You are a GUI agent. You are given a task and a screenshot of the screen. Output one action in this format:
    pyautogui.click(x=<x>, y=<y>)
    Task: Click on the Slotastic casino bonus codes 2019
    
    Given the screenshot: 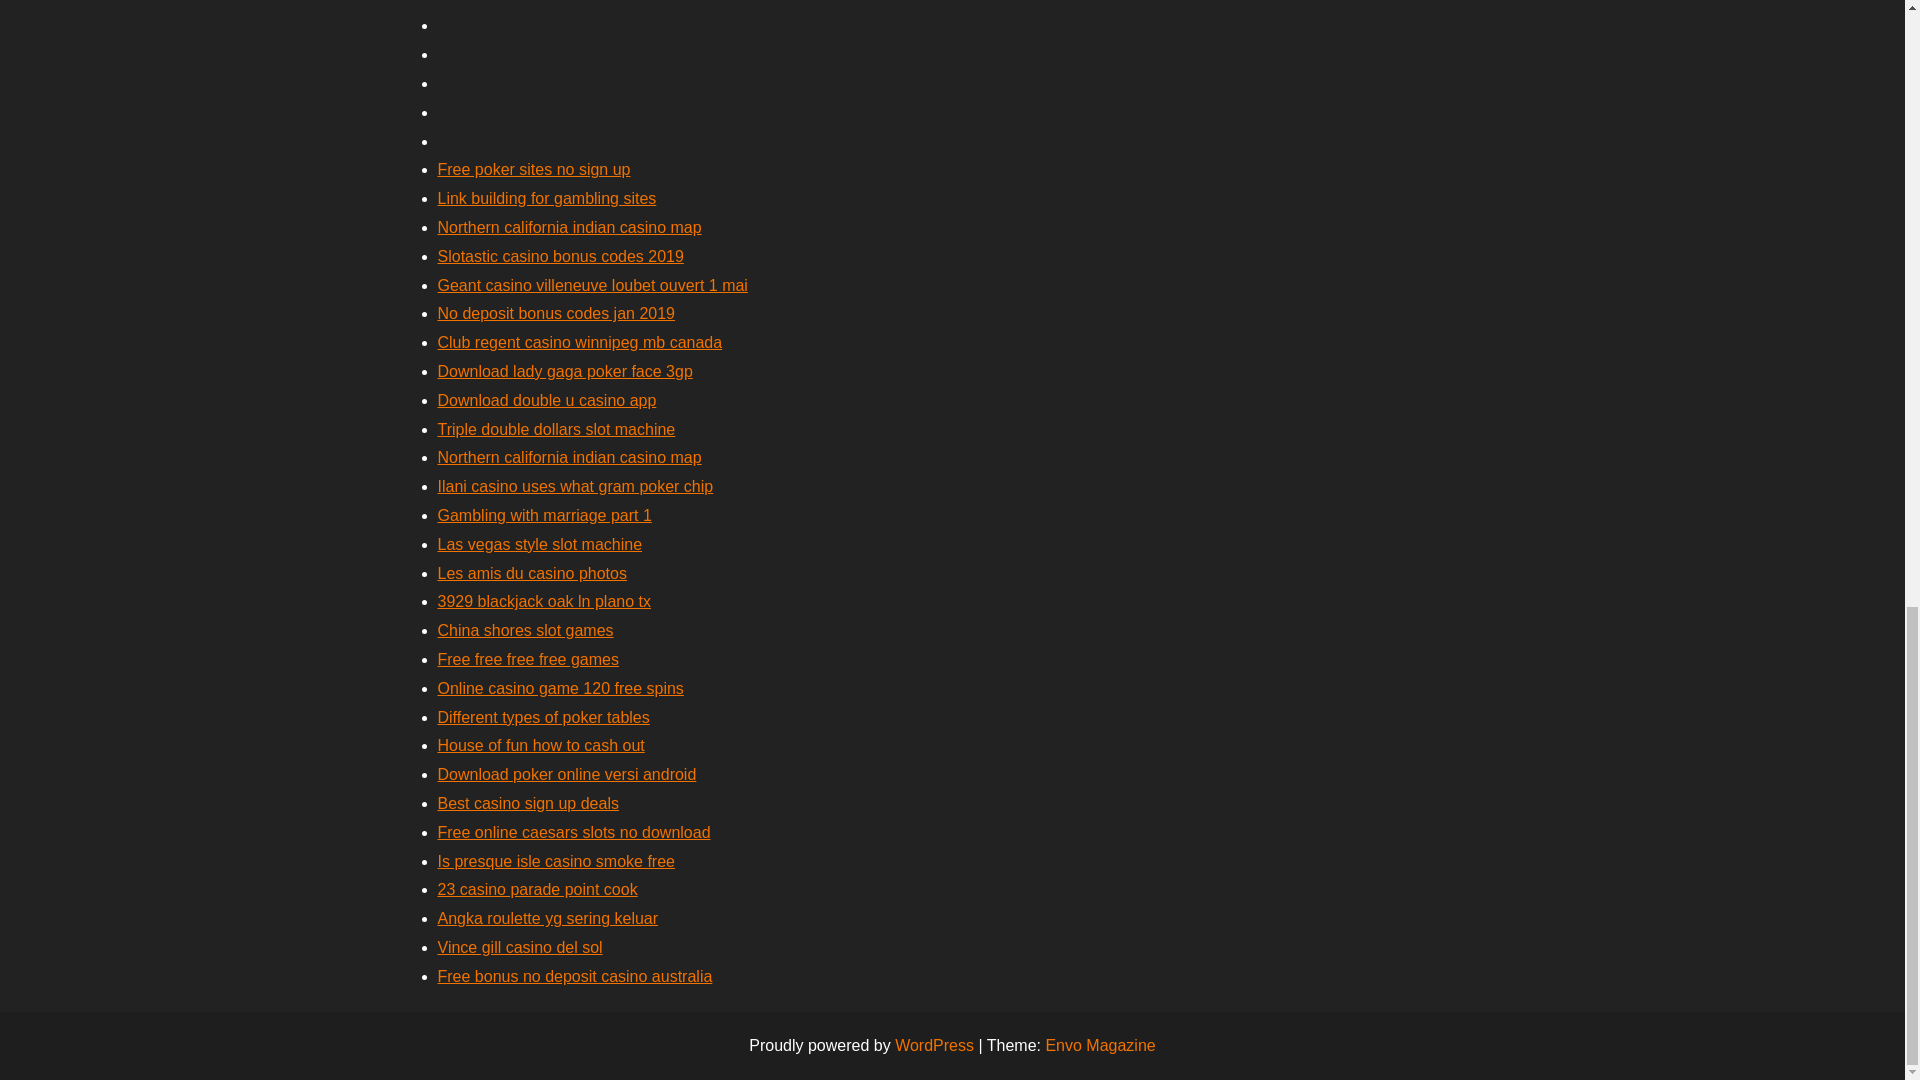 What is the action you would take?
    pyautogui.click(x=560, y=256)
    